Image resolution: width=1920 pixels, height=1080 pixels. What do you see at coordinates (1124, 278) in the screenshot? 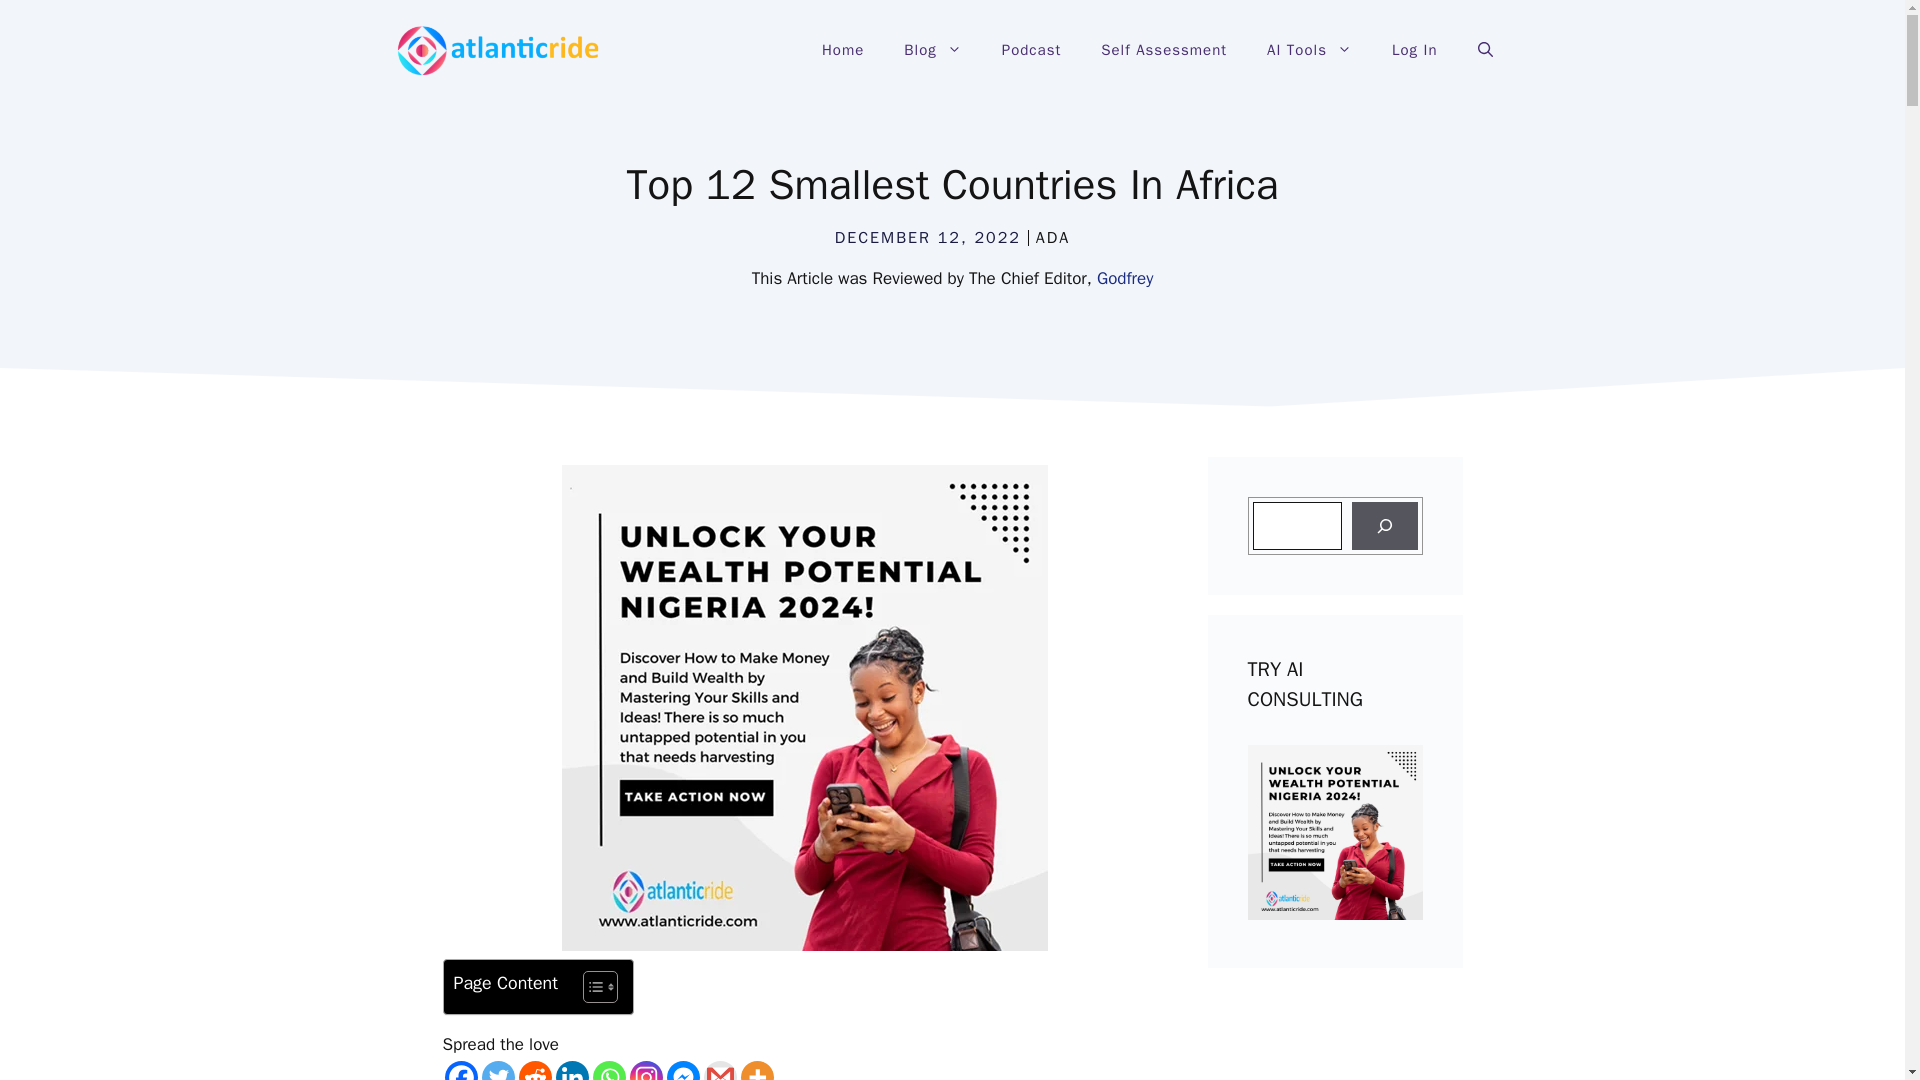
I see `Godfrey` at bounding box center [1124, 278].